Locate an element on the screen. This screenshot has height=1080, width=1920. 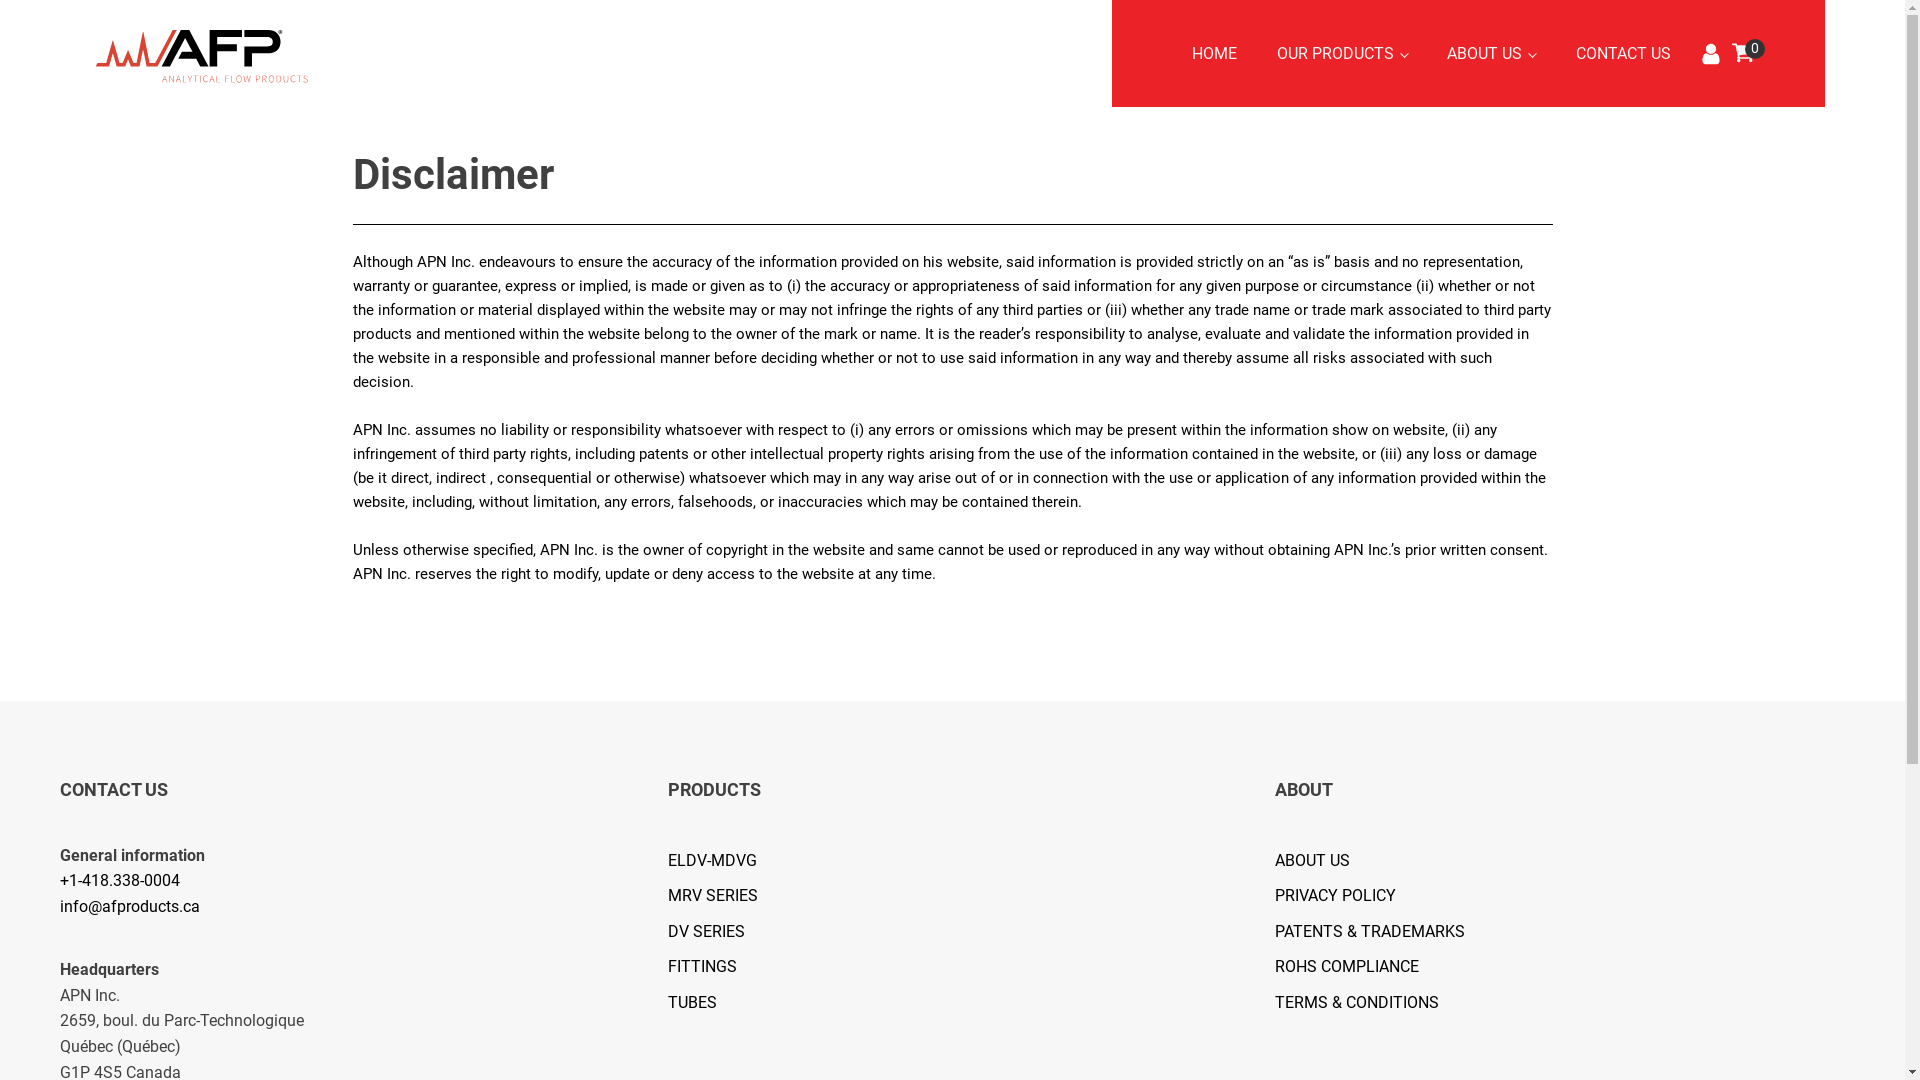
ABOUT US is located at coordinates (1380, 861).